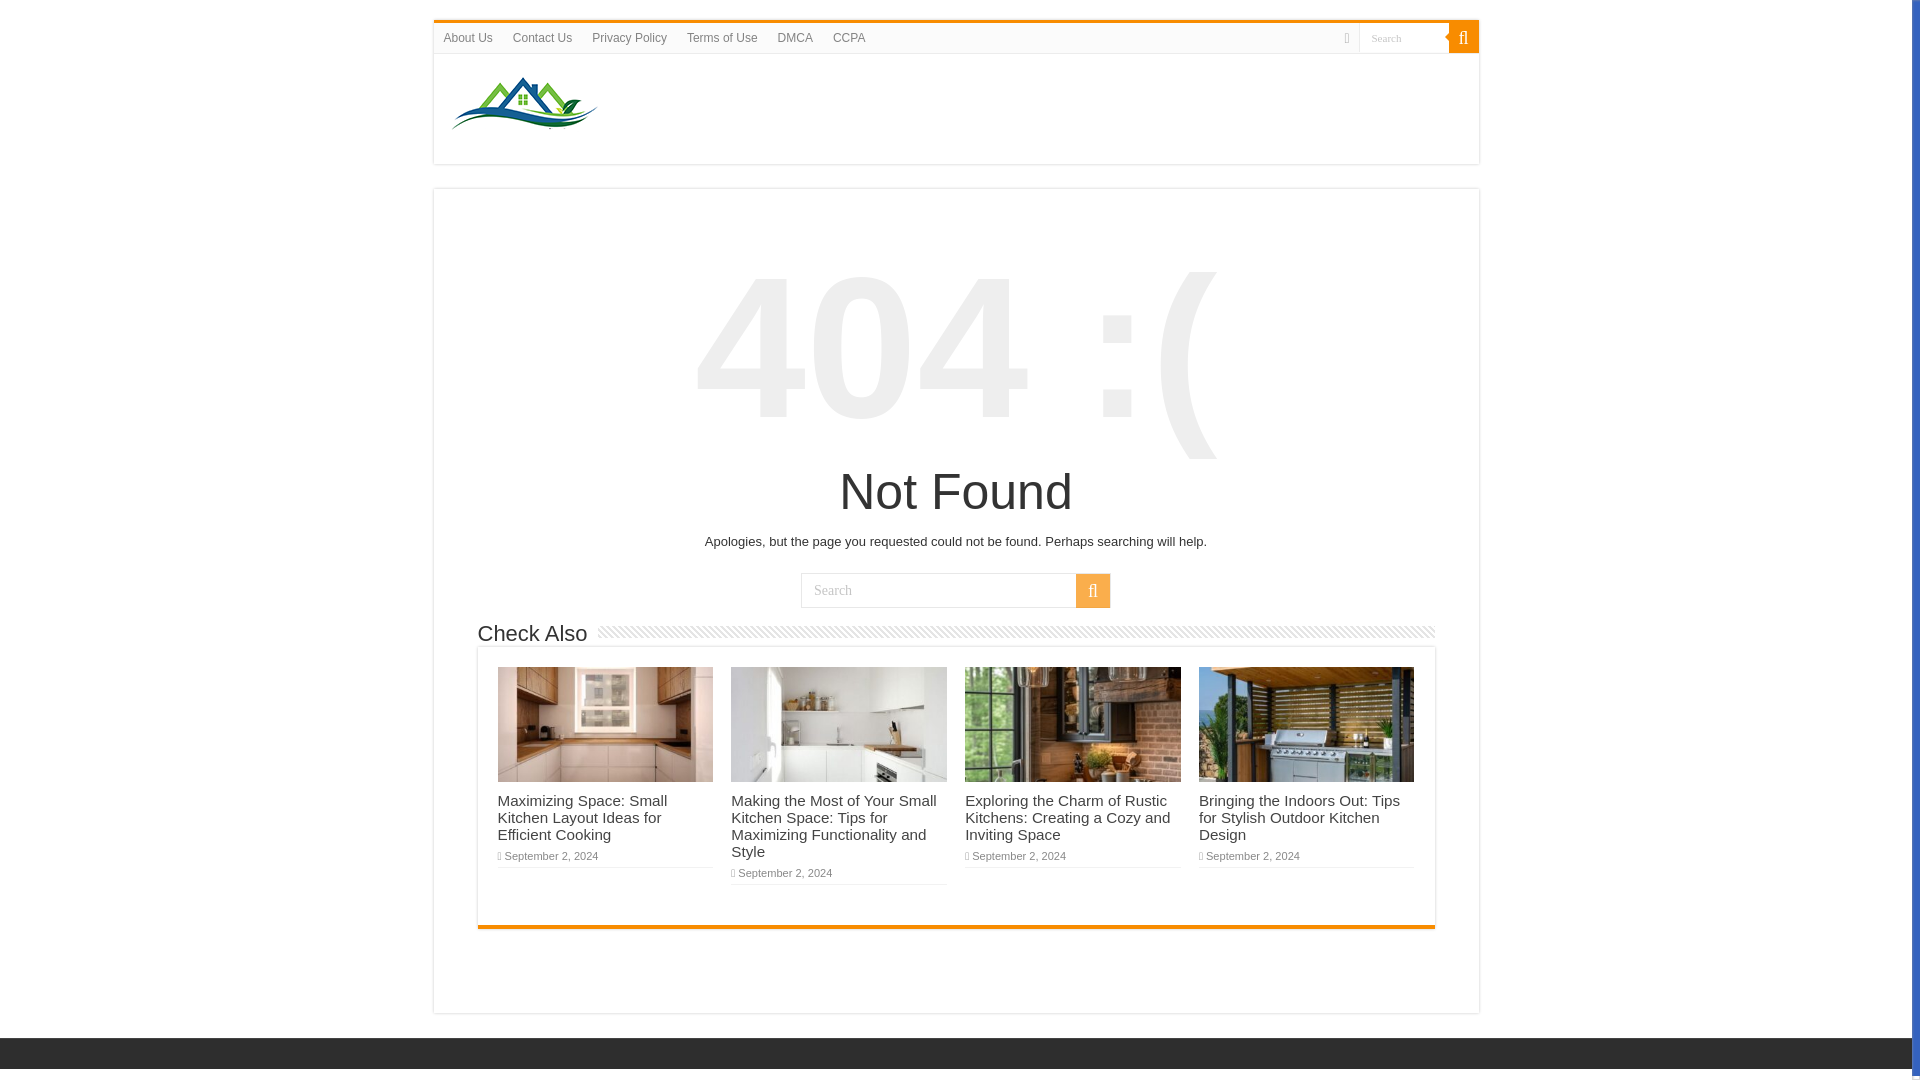  I want to click on Search, so click(1462, 37).